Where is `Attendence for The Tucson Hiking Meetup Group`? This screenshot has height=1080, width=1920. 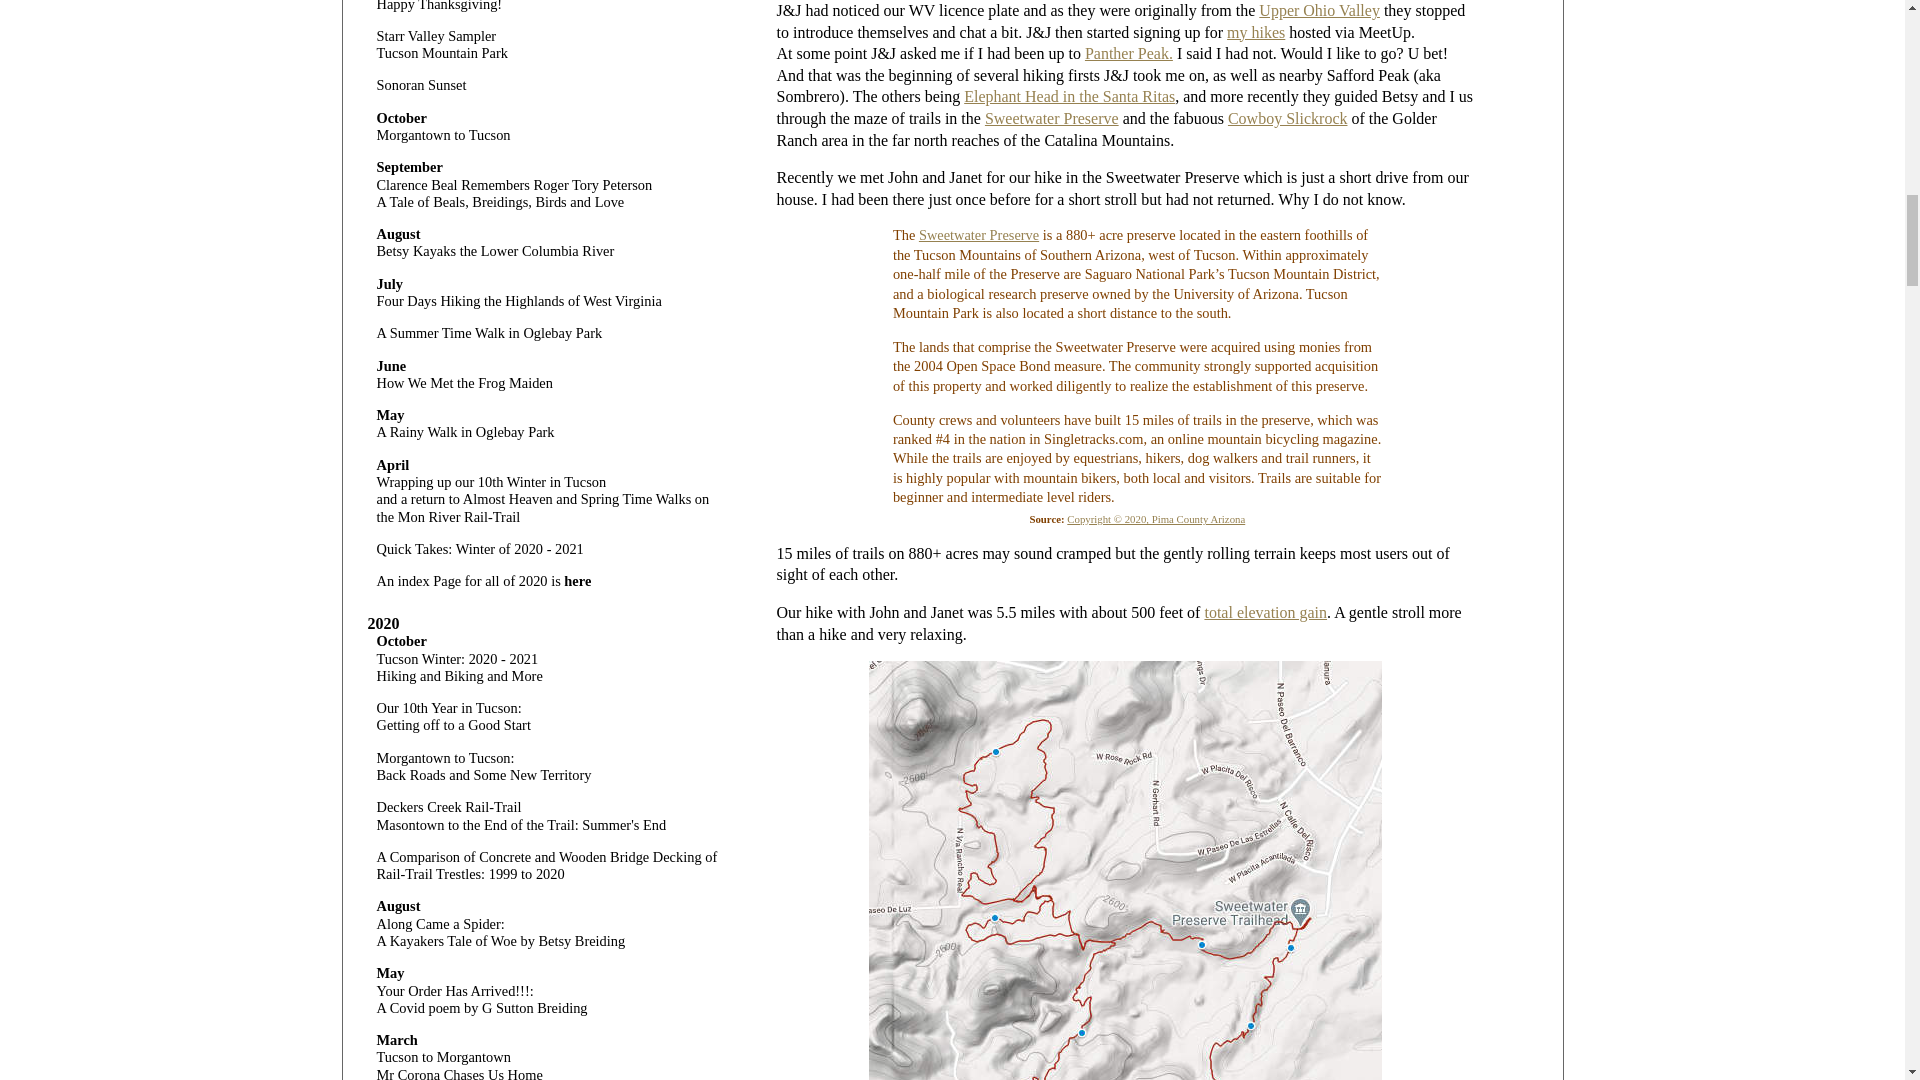 Attendence for The Tucson Hiking Meetup Group is located at coordinates (1255, 32).